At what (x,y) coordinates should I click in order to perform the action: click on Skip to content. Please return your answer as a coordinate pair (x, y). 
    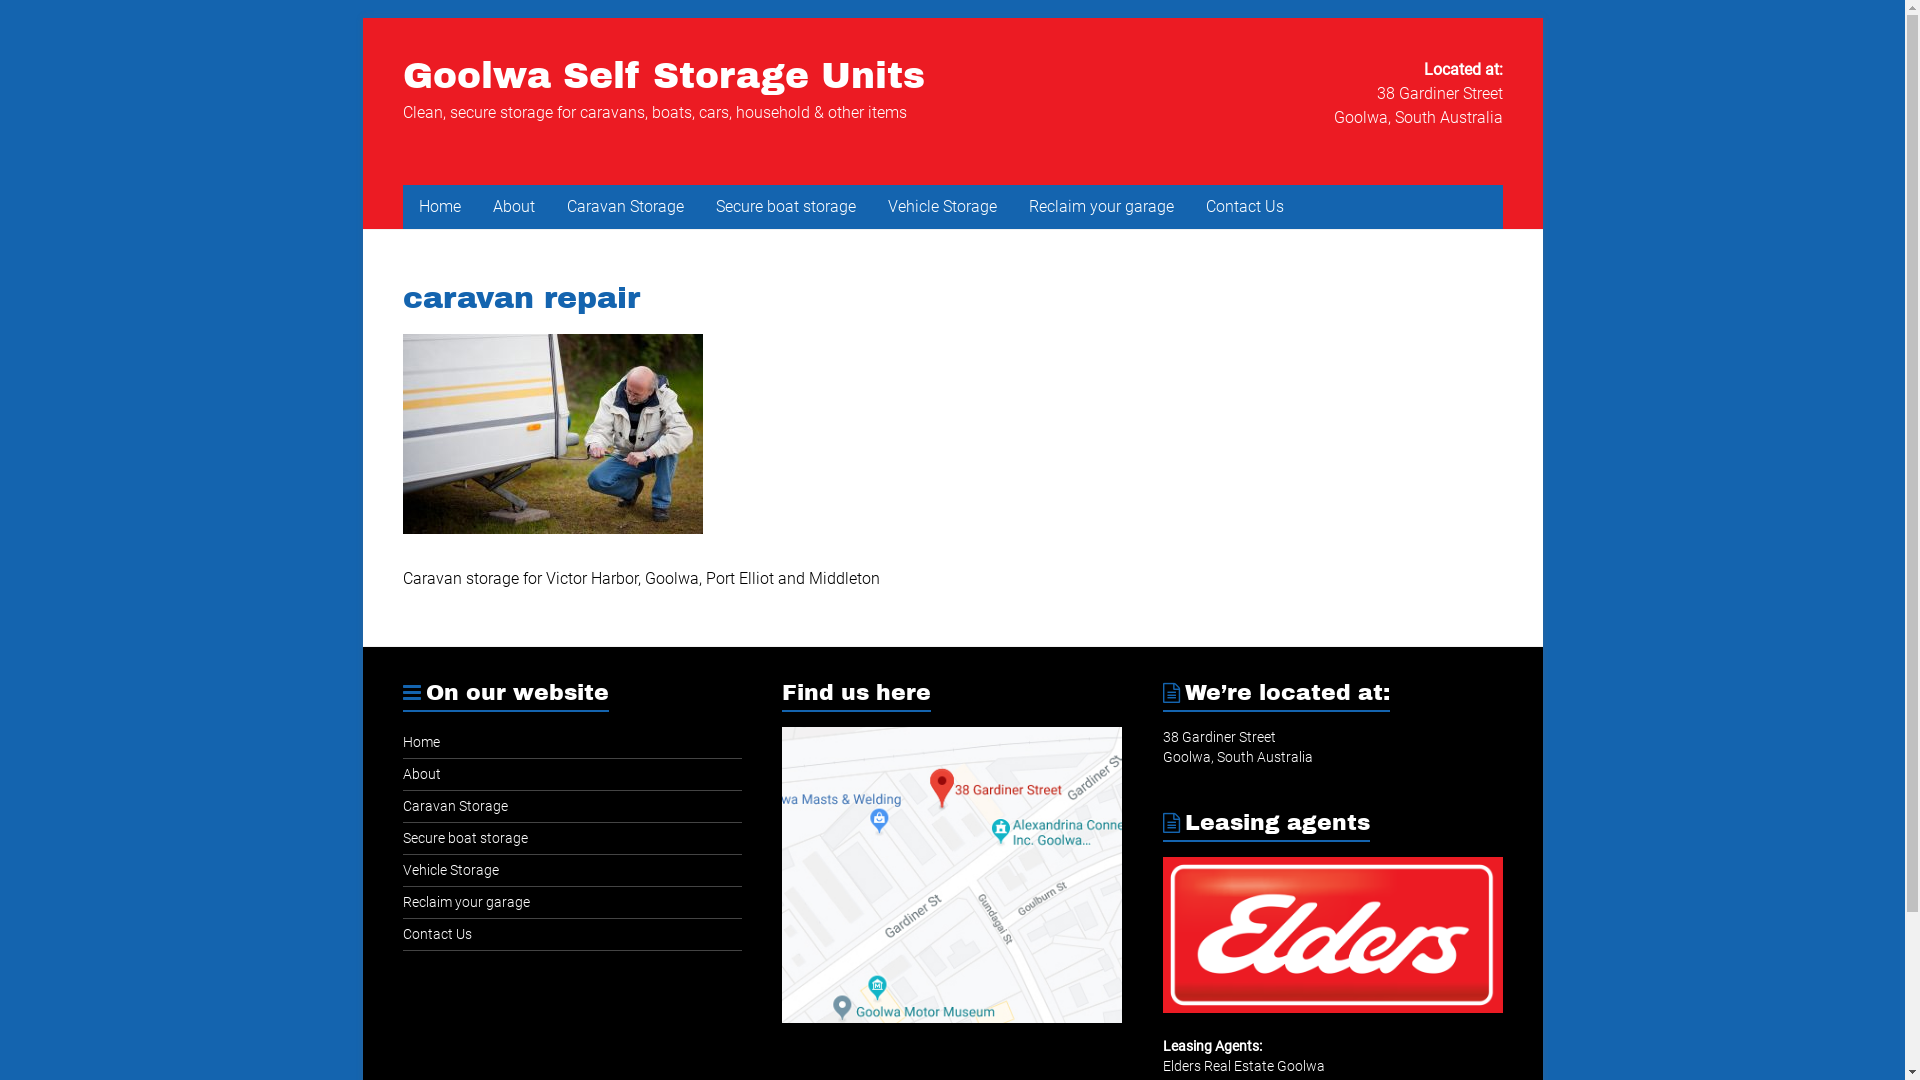
    Looking at the image, I should click on (362, 18).